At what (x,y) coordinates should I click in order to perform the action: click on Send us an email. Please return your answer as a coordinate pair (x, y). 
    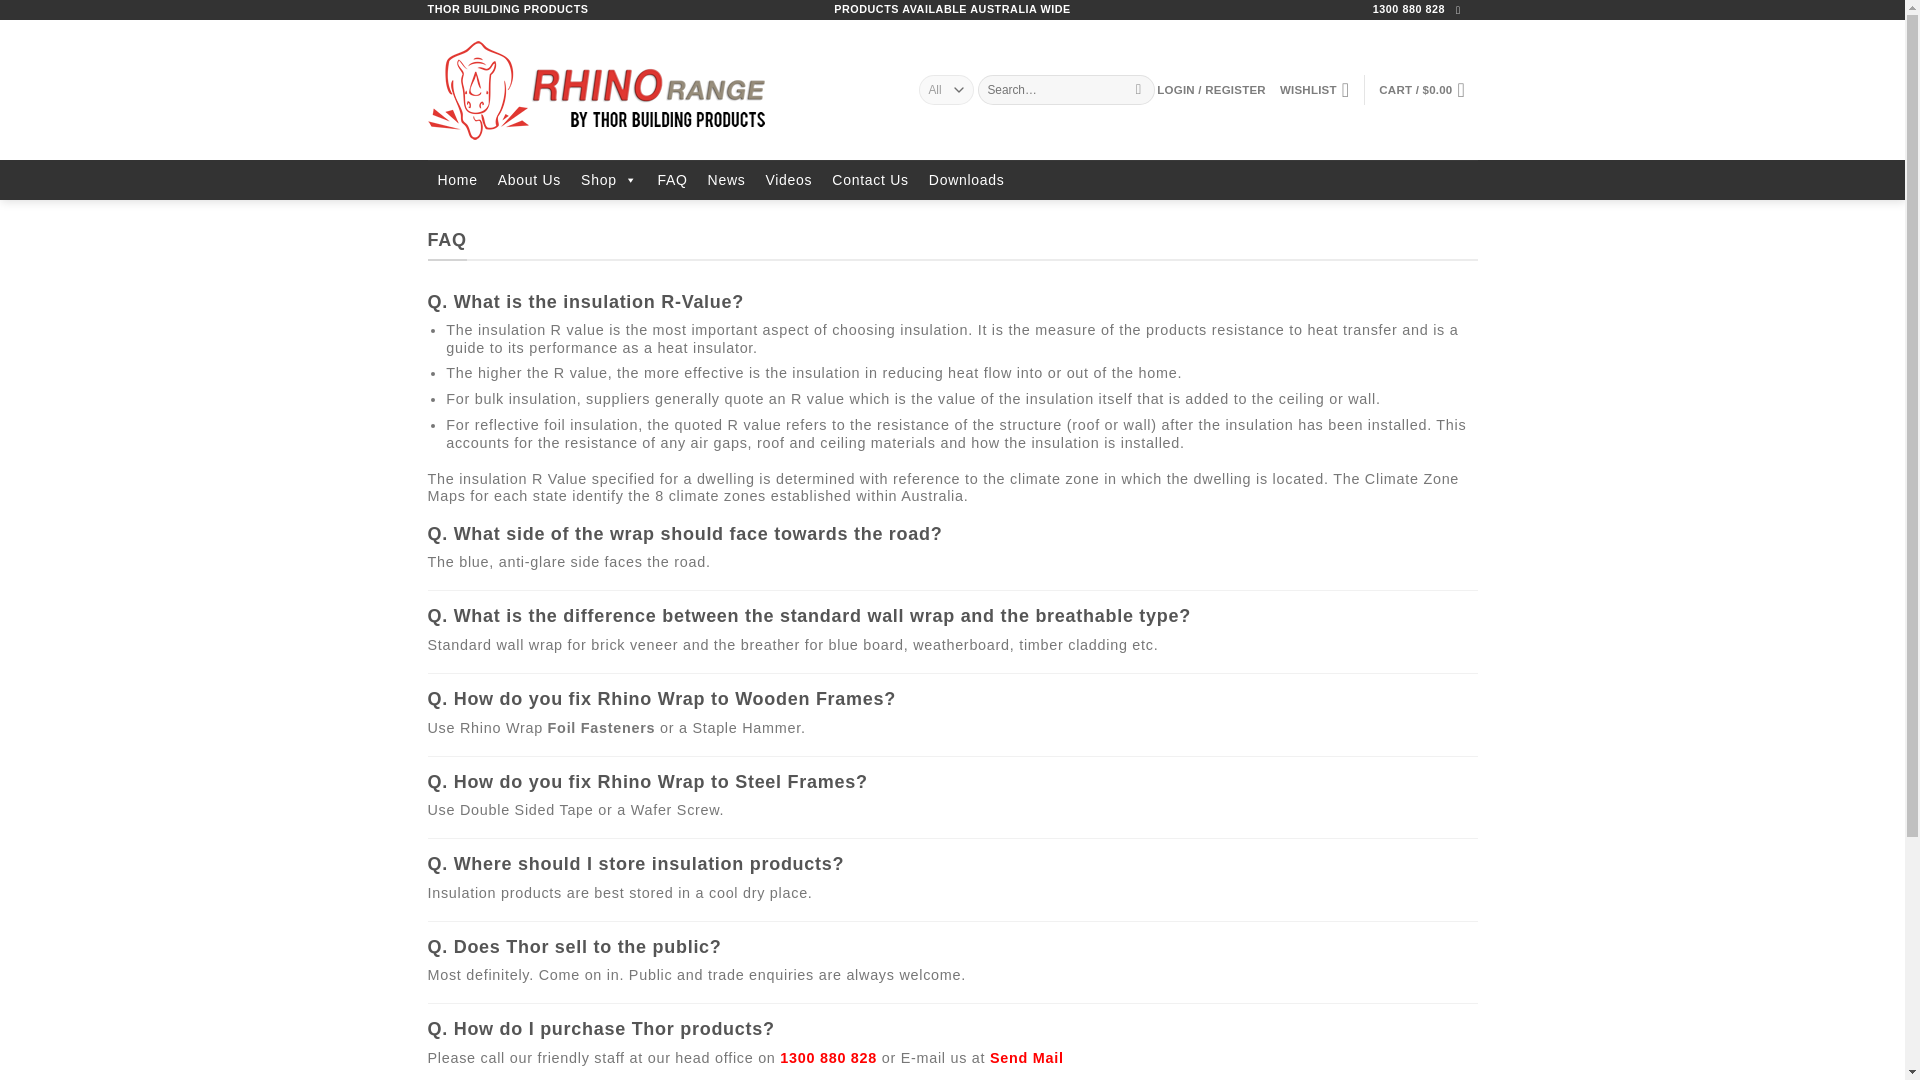
    Looking at the image, I should click on (1460, 10).